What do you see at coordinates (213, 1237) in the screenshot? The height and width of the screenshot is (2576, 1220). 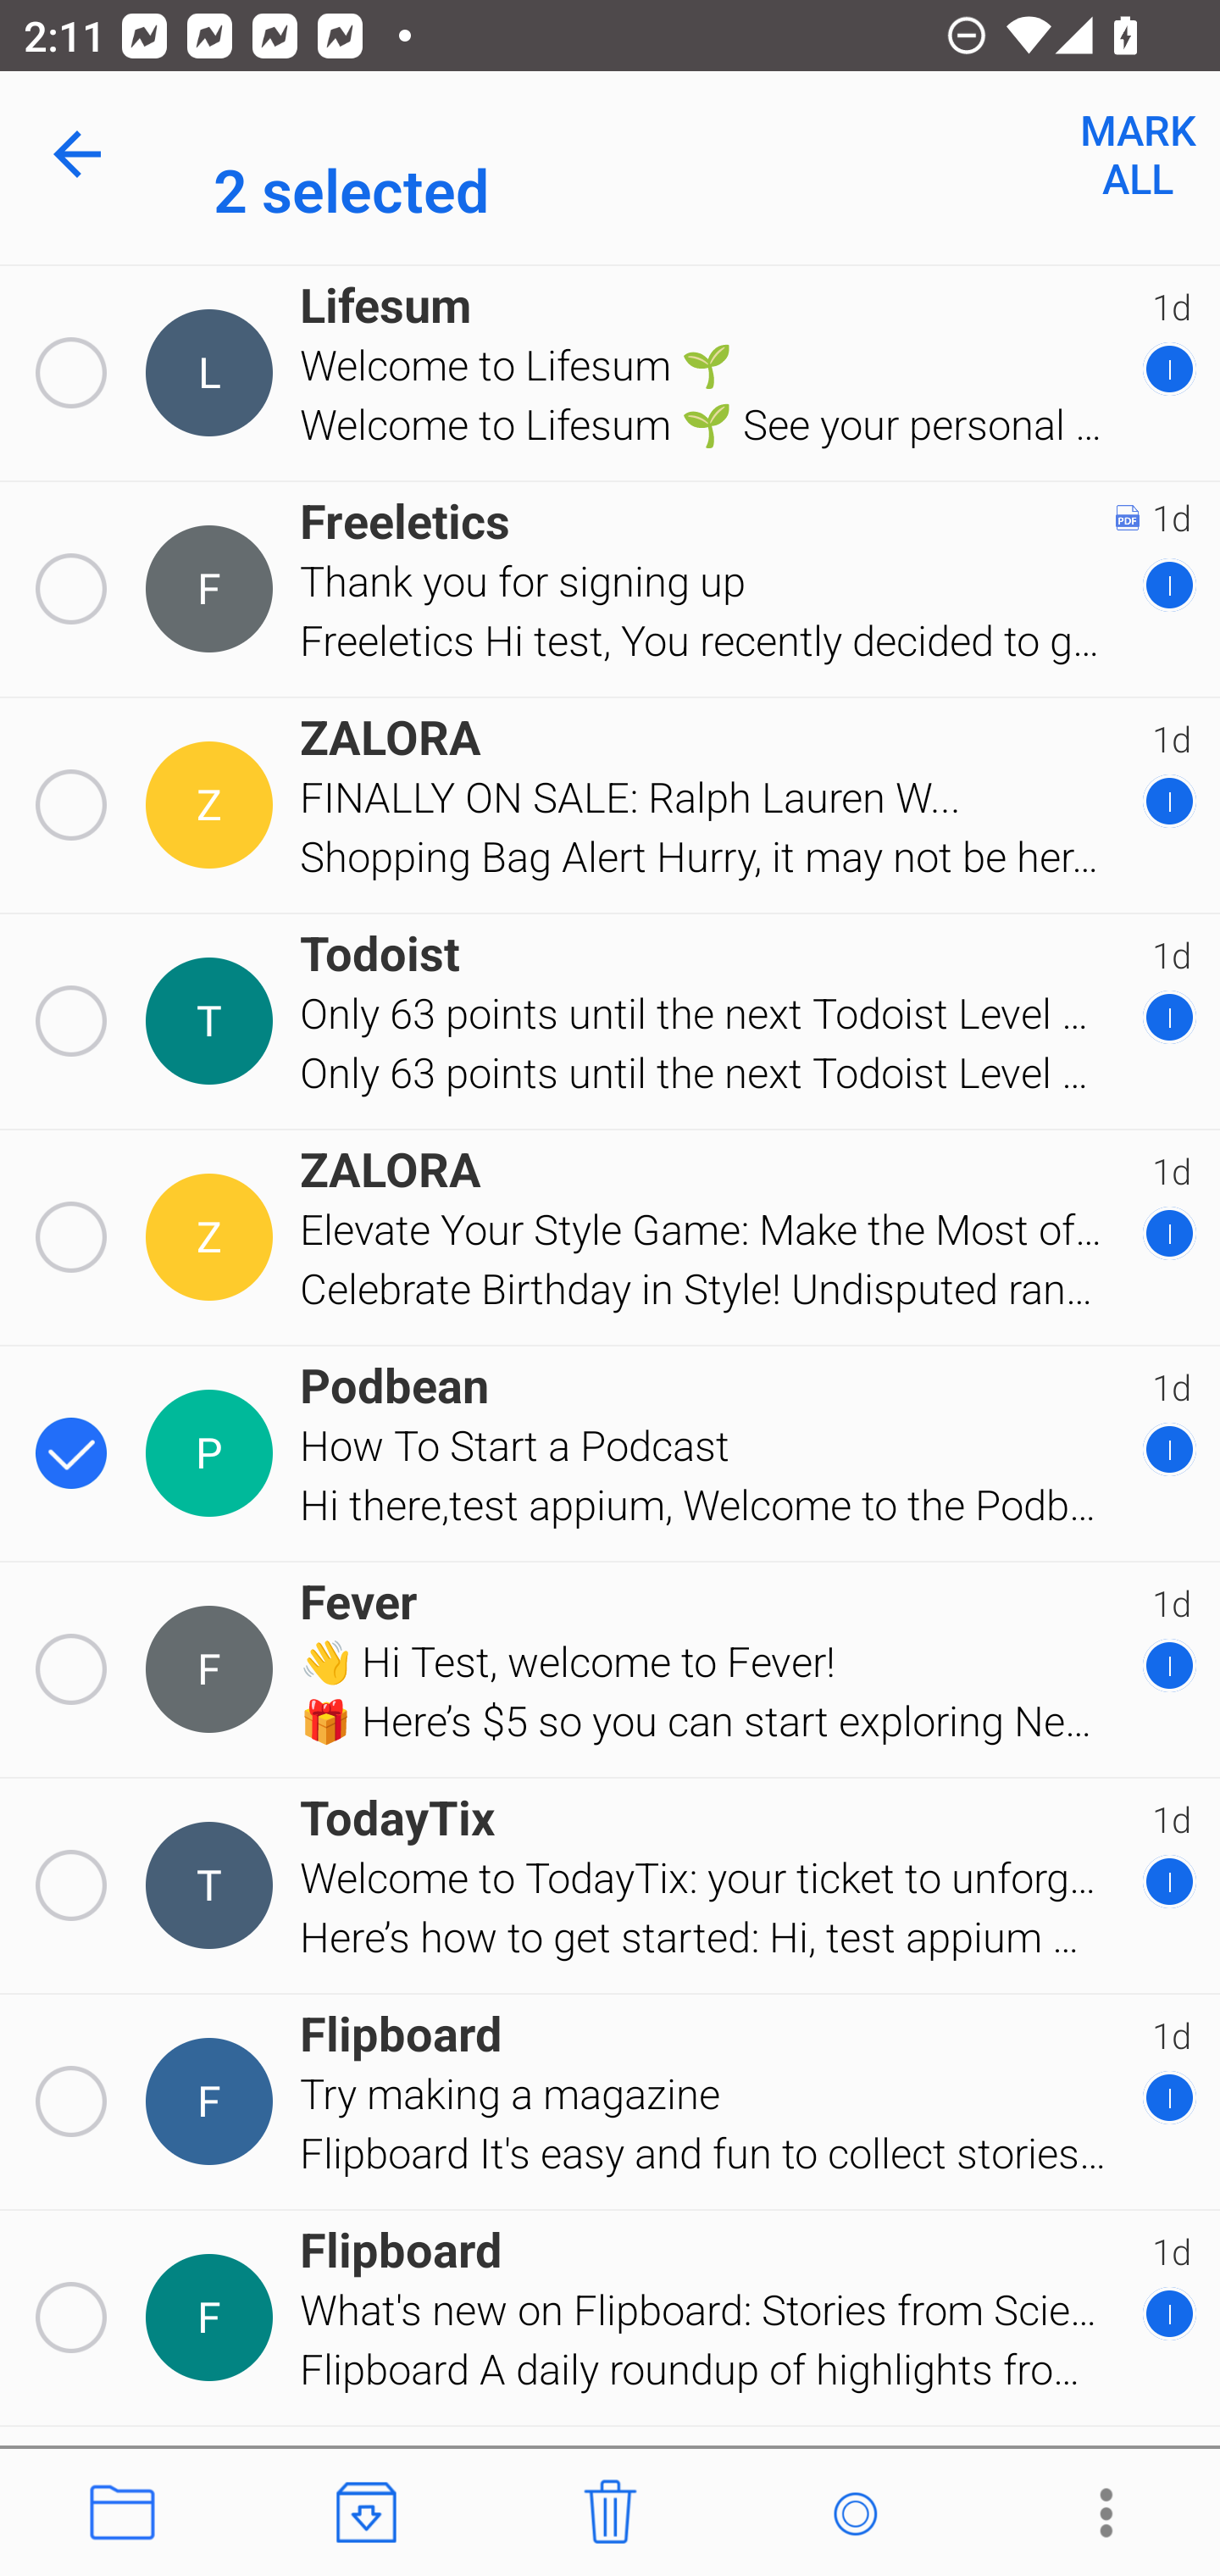 I see `Contact Details` at bounding box center [213, 1237].